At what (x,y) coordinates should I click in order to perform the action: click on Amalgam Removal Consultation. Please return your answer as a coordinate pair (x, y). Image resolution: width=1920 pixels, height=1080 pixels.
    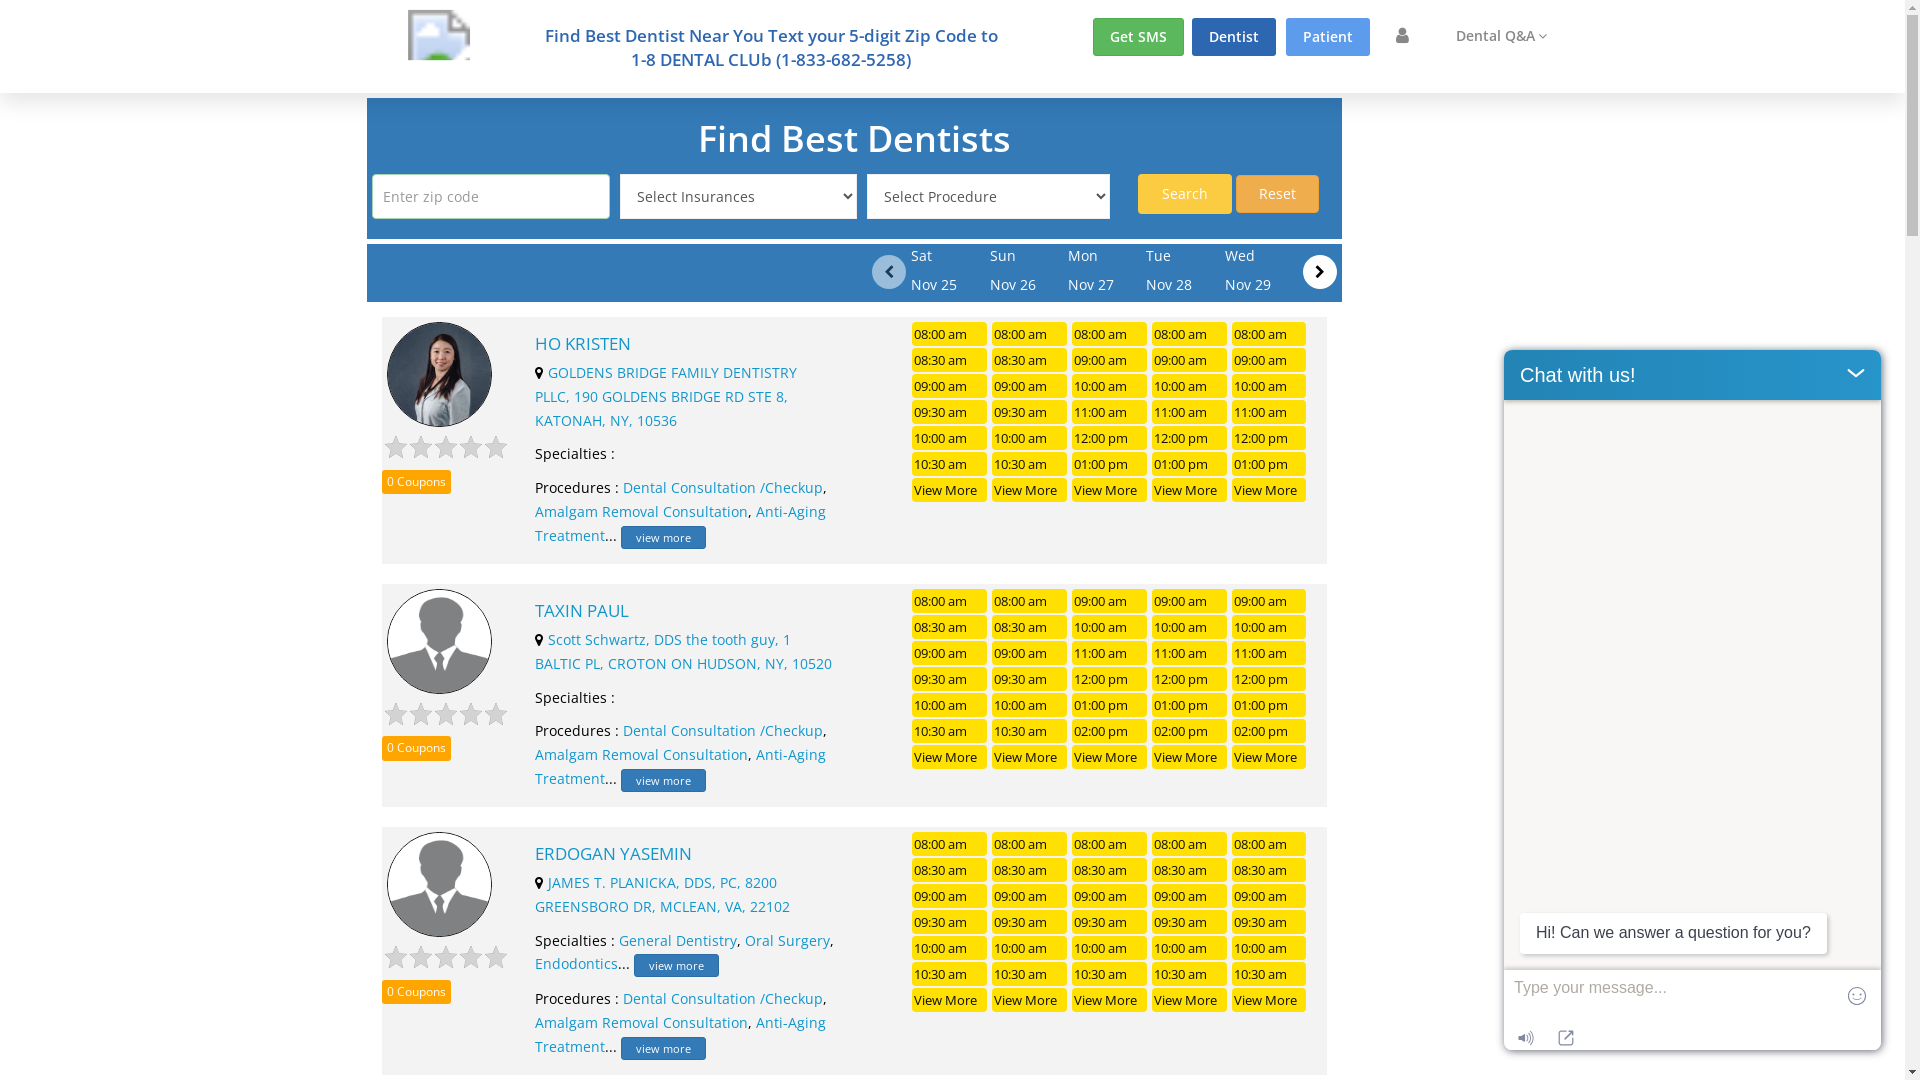
    Looking at the image, I should click on (642, 754).